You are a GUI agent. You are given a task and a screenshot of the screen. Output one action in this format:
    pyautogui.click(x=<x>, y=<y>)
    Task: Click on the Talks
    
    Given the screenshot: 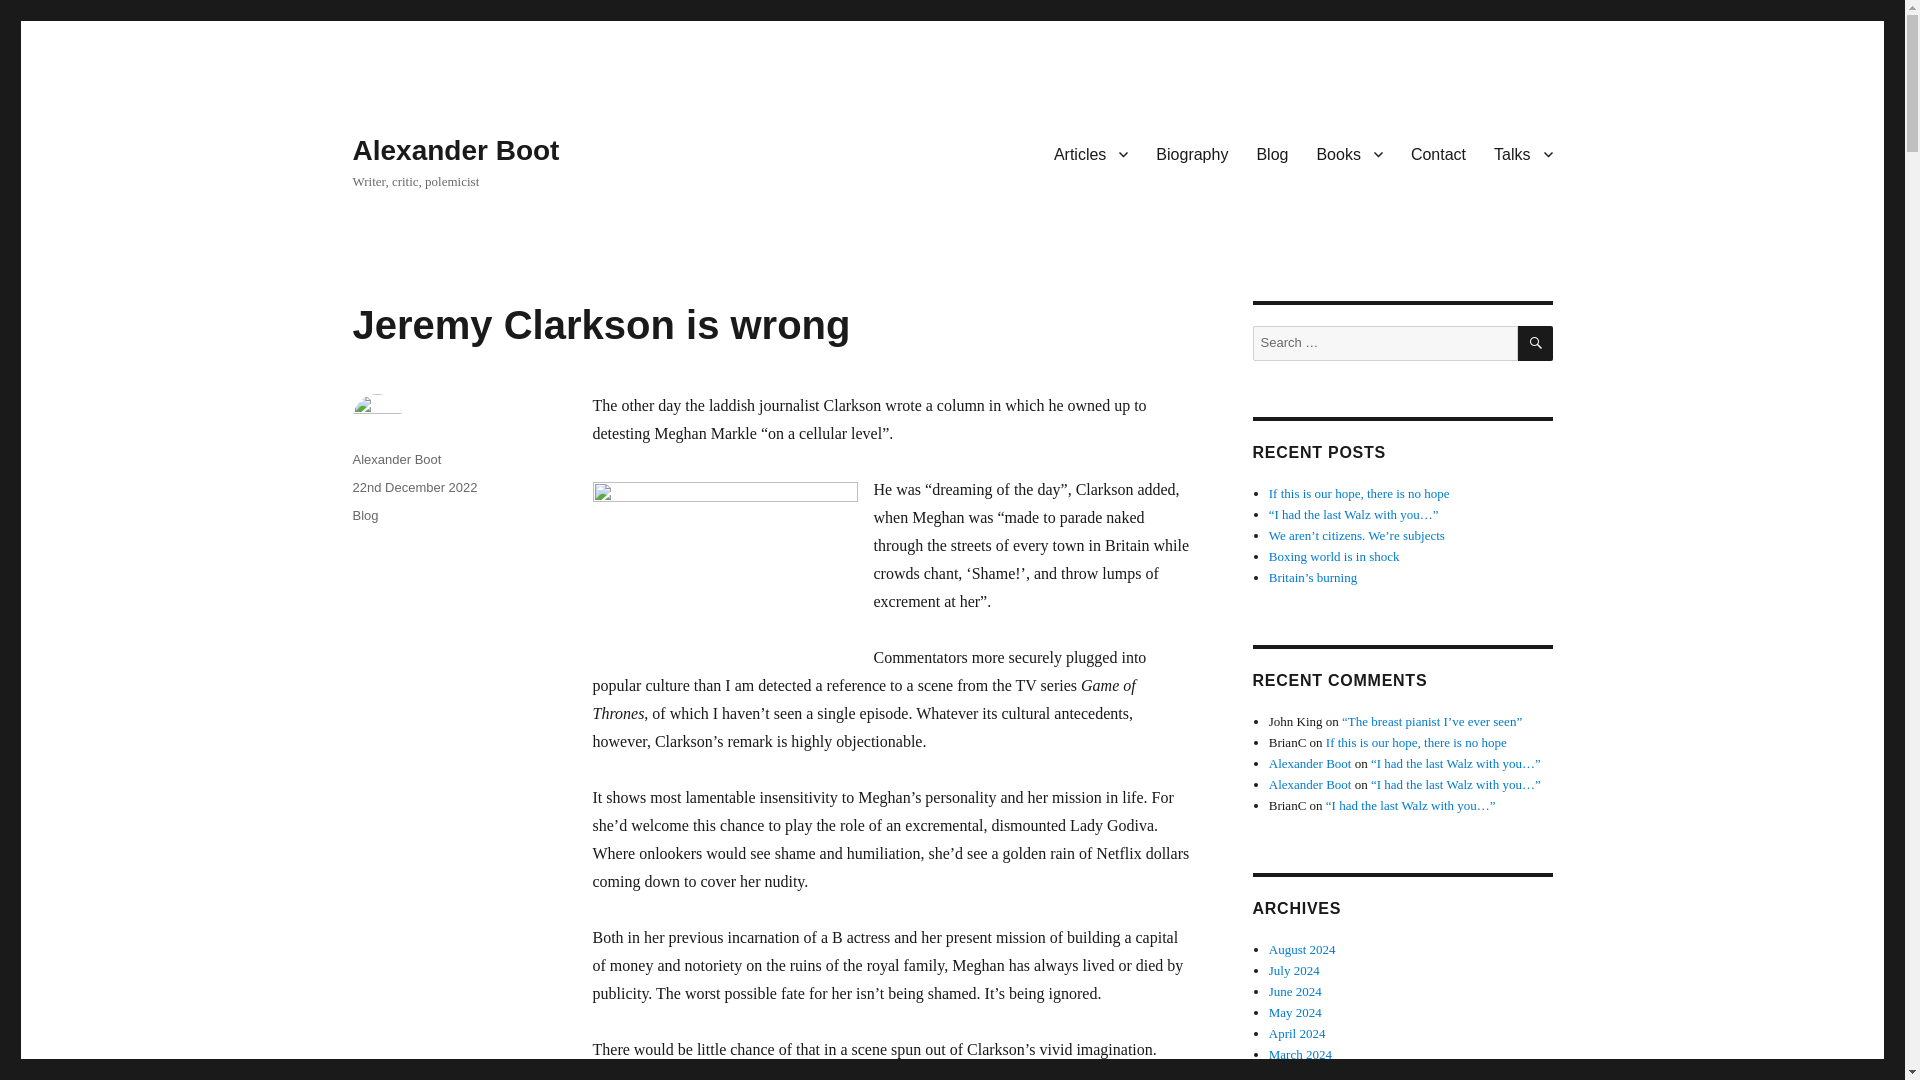 What is the action you would take?
    pyautogui.click(x=1523, y=153)
    